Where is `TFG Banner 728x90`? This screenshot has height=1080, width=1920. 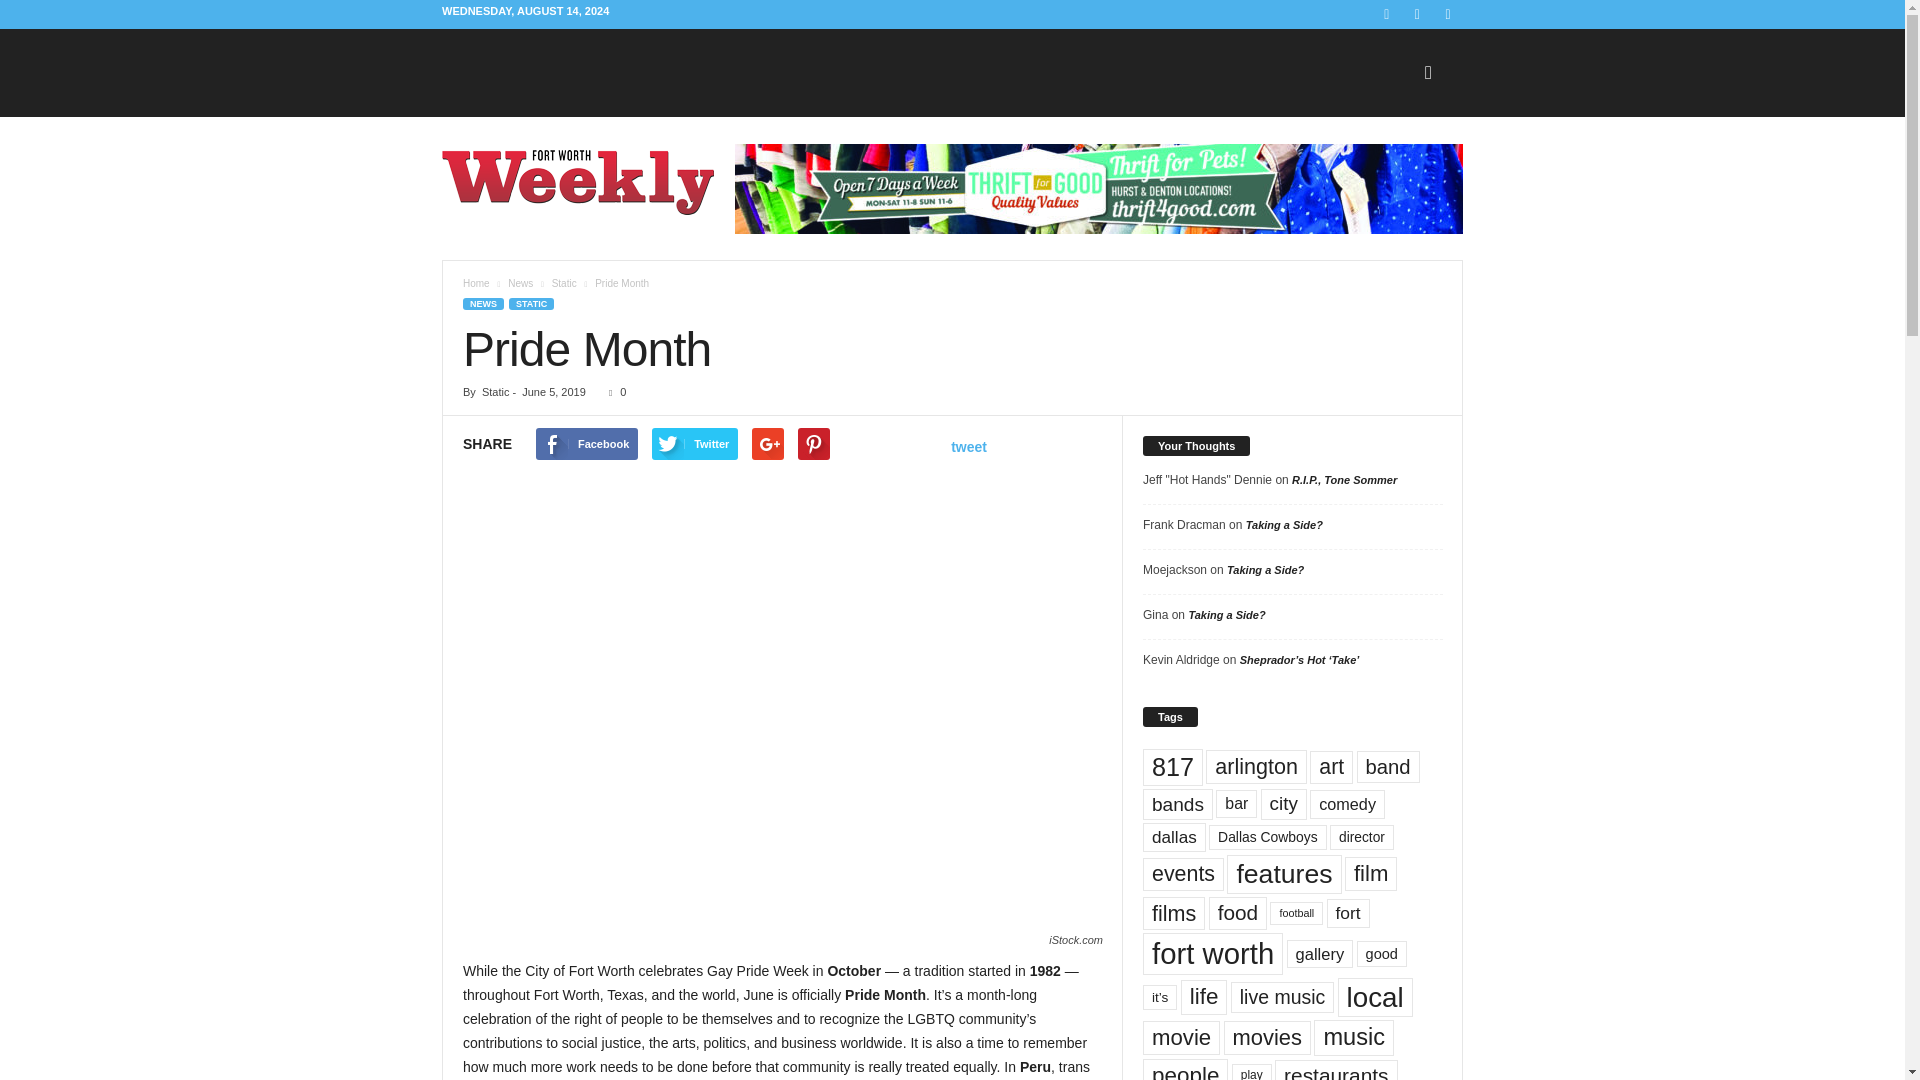 TFG Banner 728x90 is located at coordinates (1099, 188).